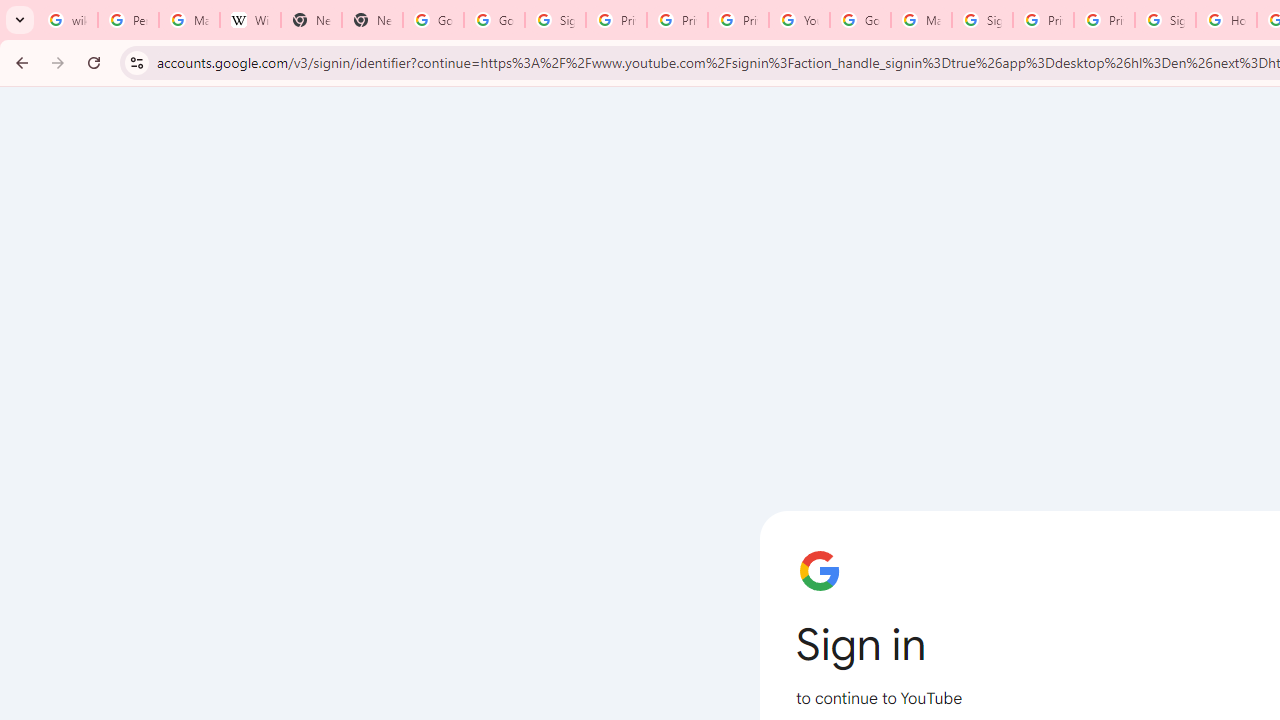 This screenshot has height=720, width=1280. Describe the element at coordinates (310, 20) in the screenshot. I see `New Tab` at that location.